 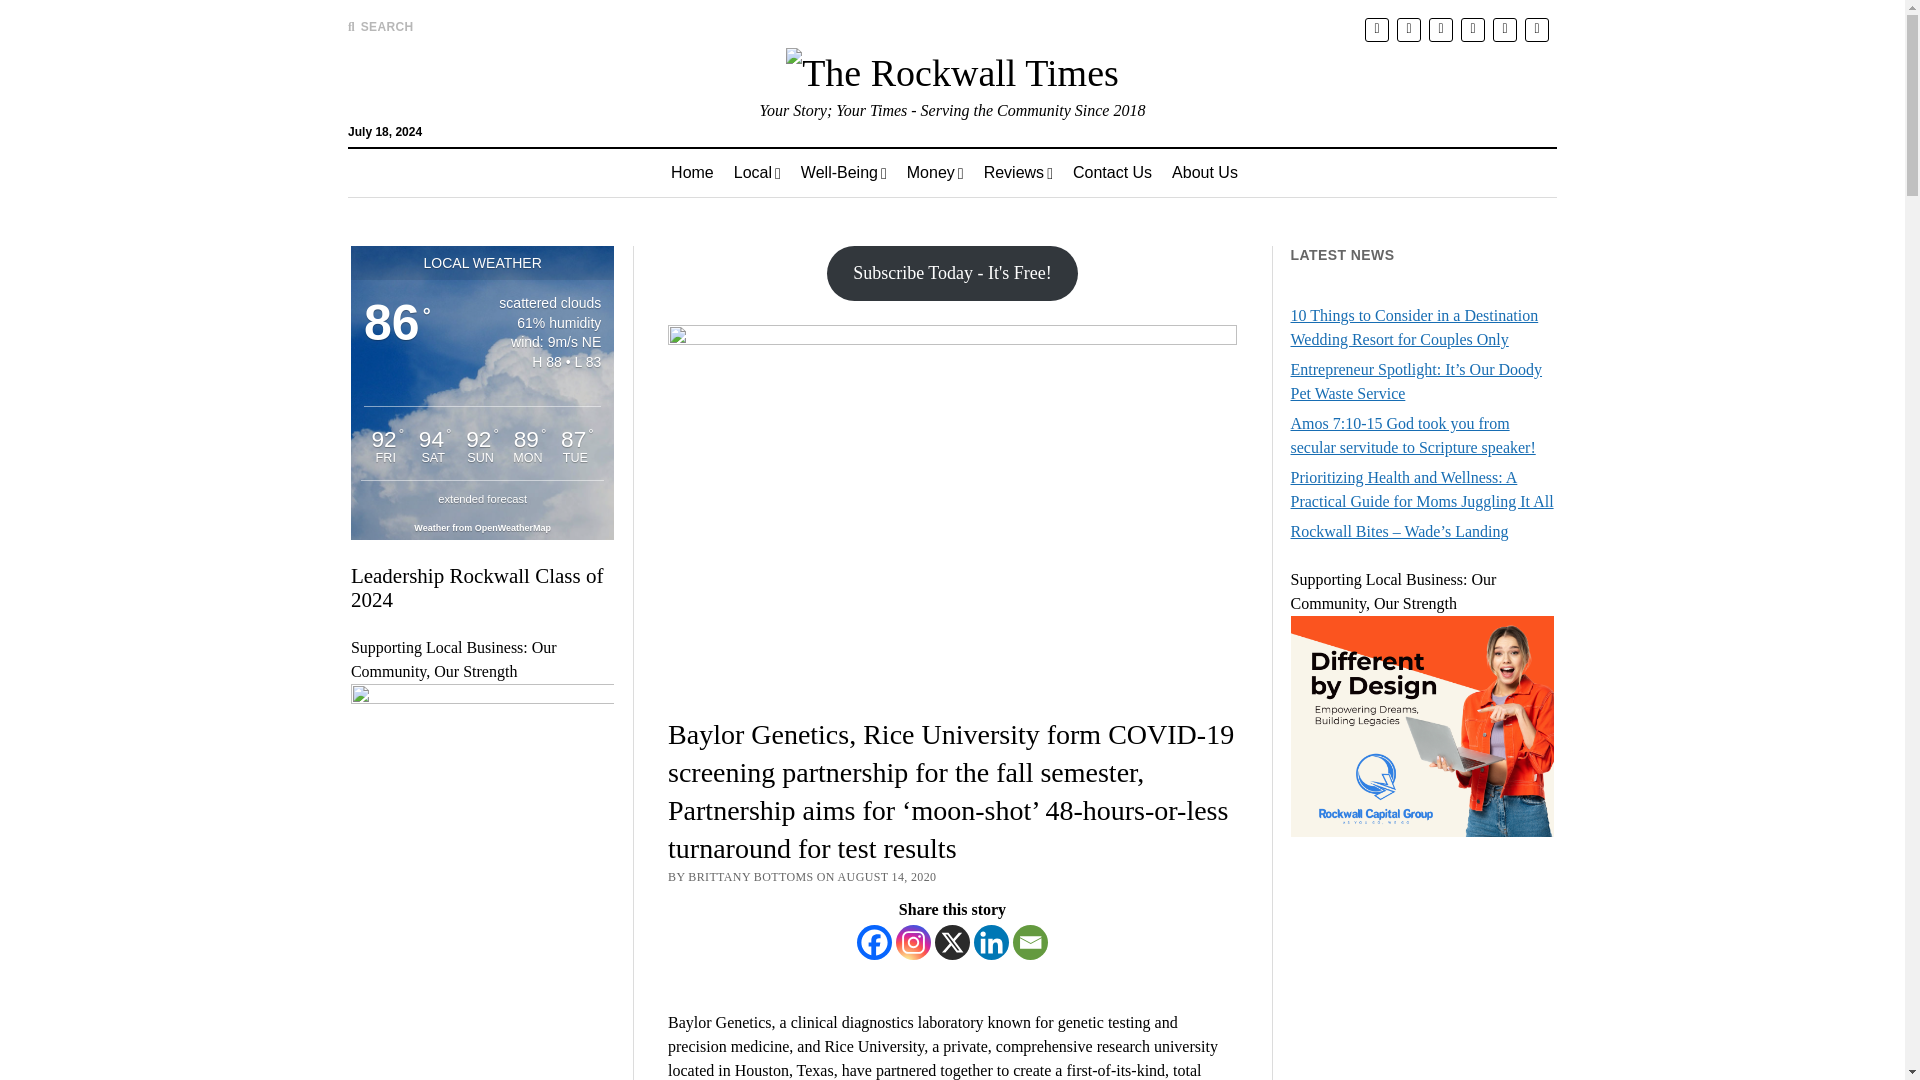 What do you see at coordinates (952, 942) in the screenshot?
I see `X` at bounding box center [952, 942].